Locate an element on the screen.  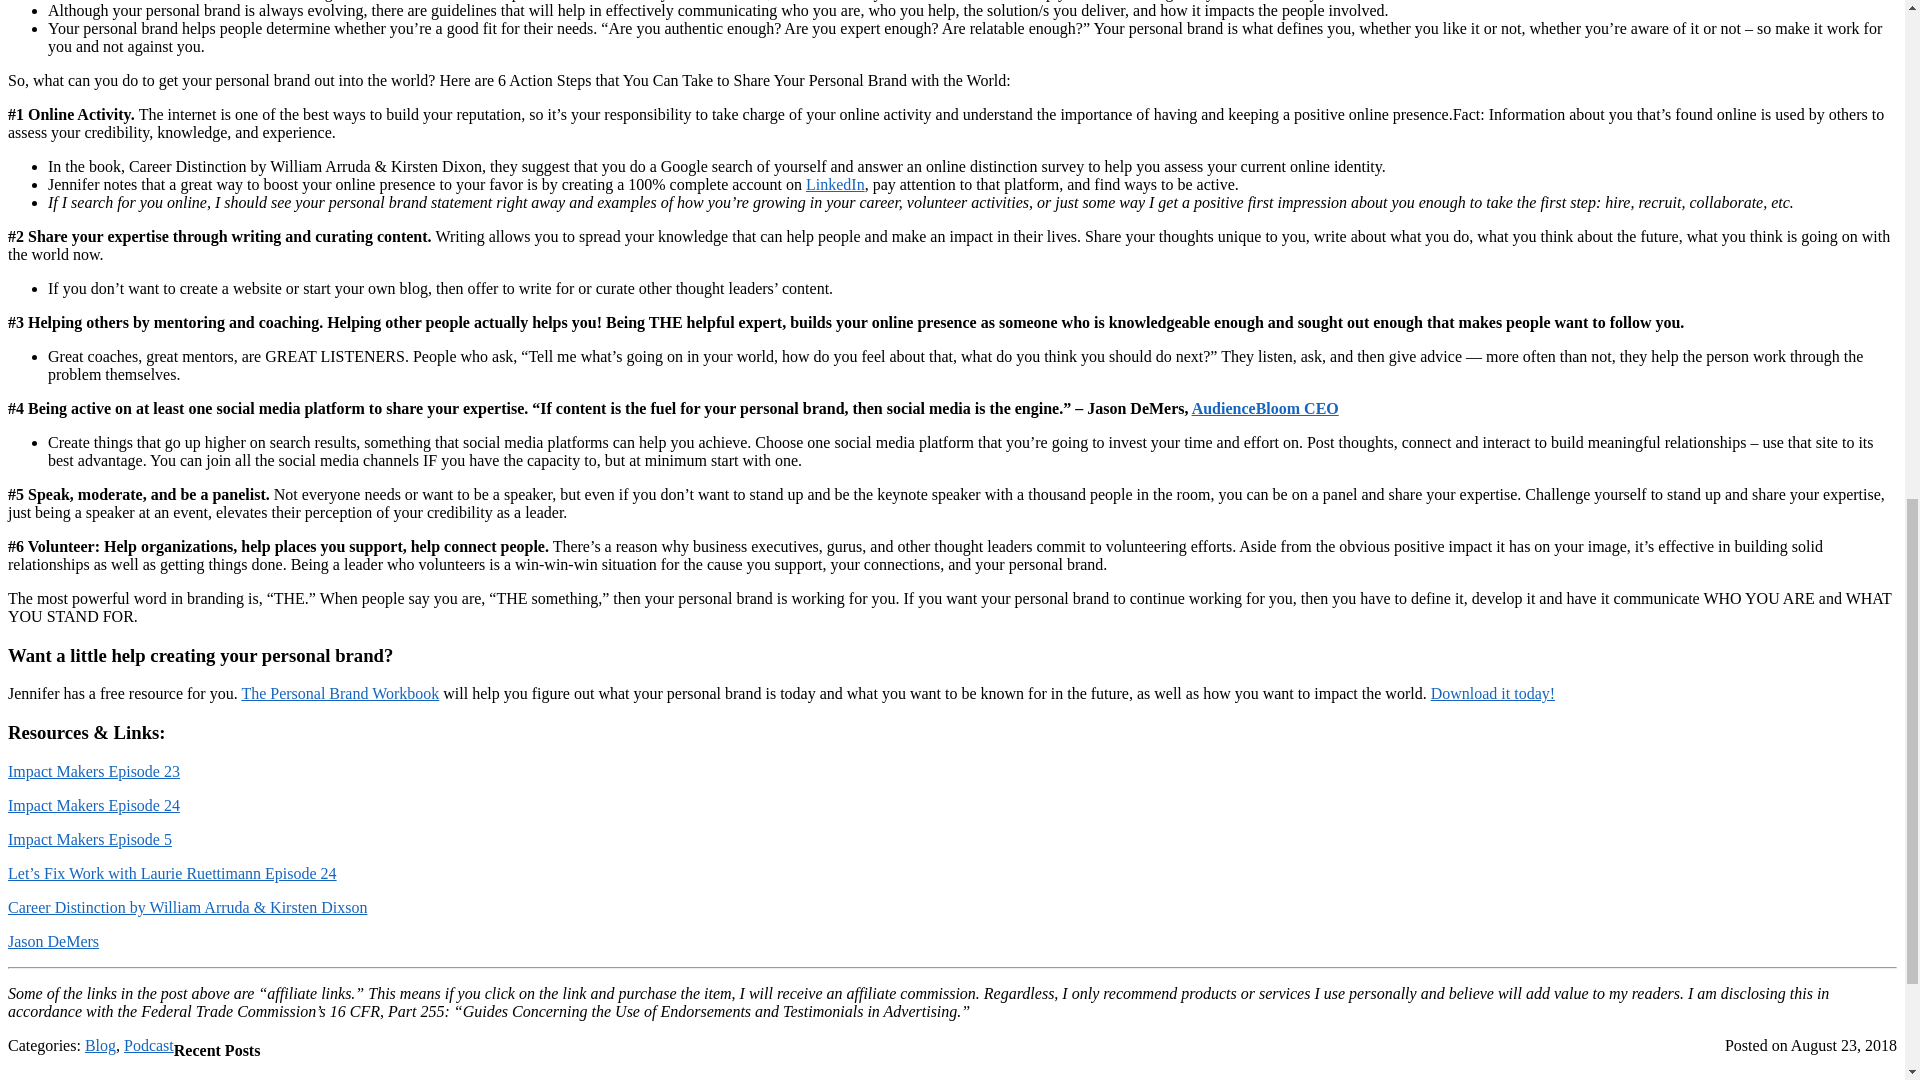
LinkedIn is located at coordinates (836, 184).